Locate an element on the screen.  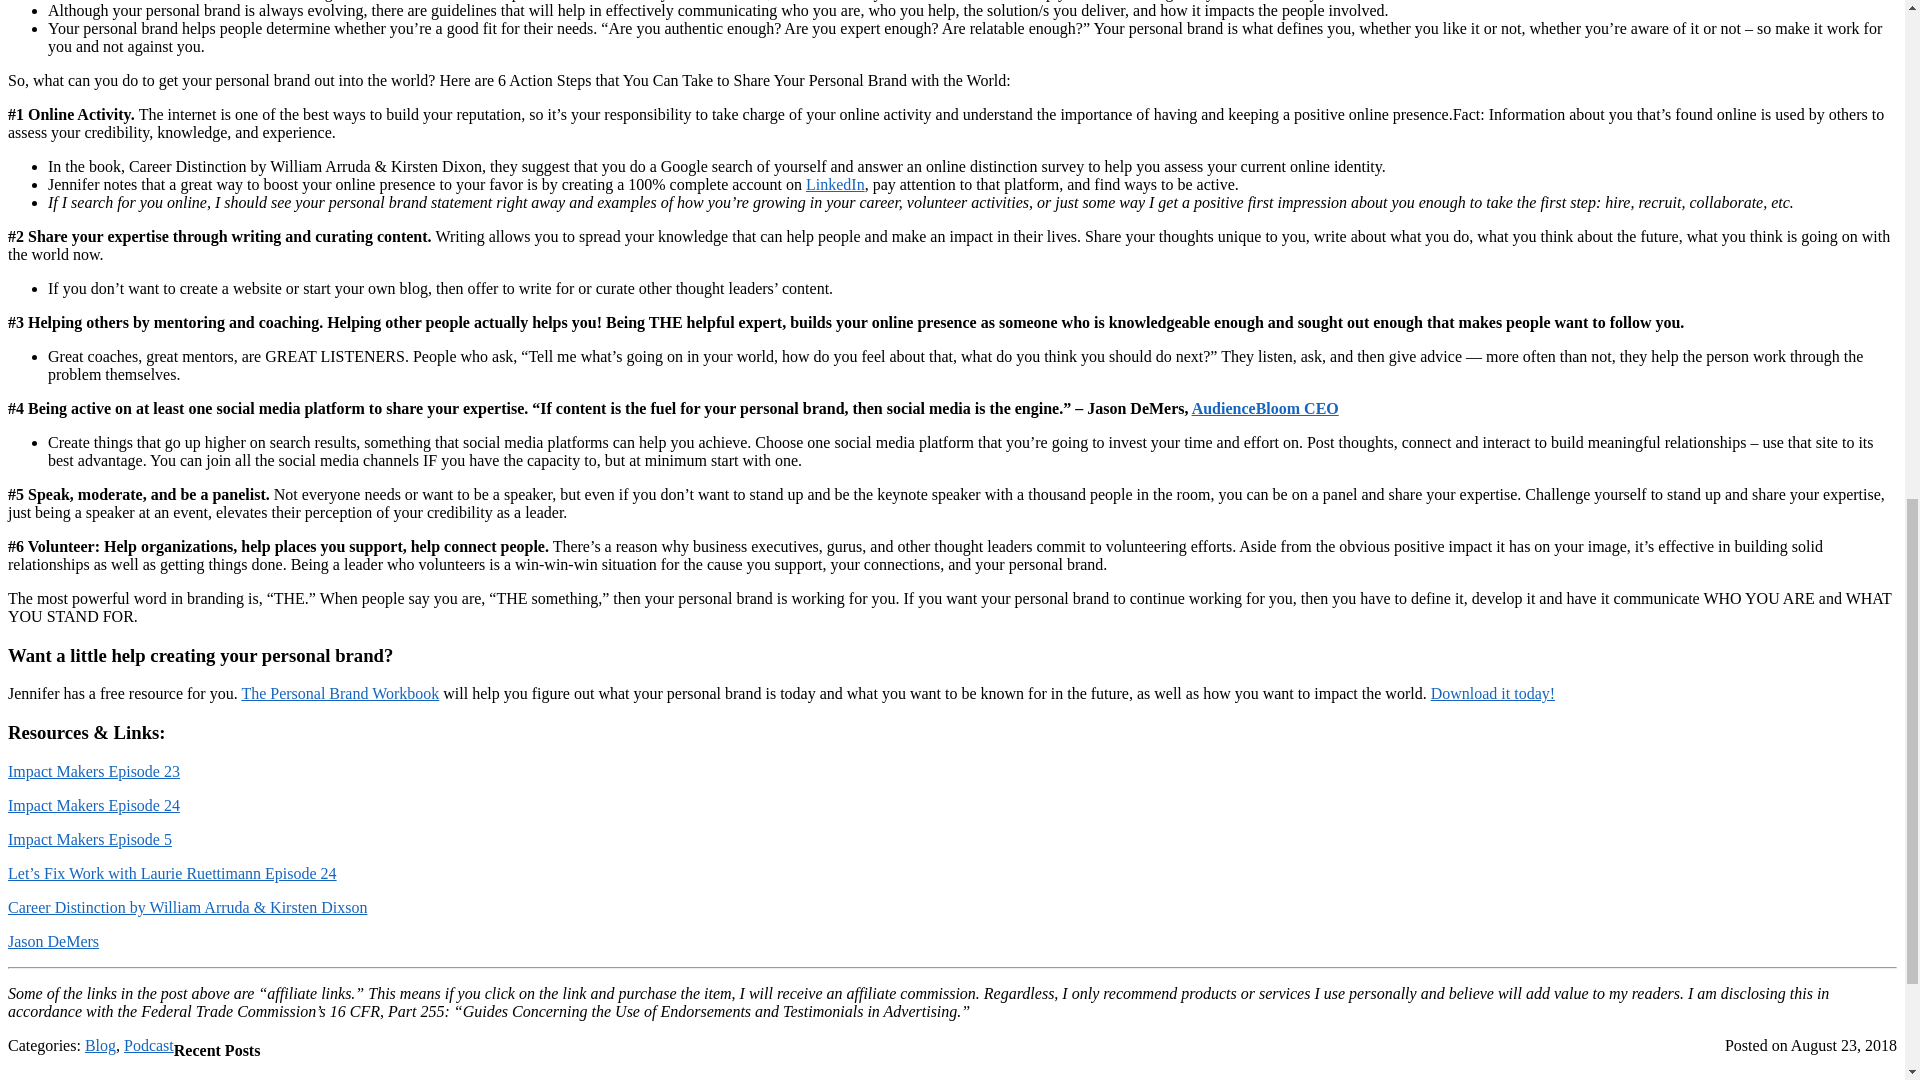
LinkedIn is located at coordinates (836, 184).